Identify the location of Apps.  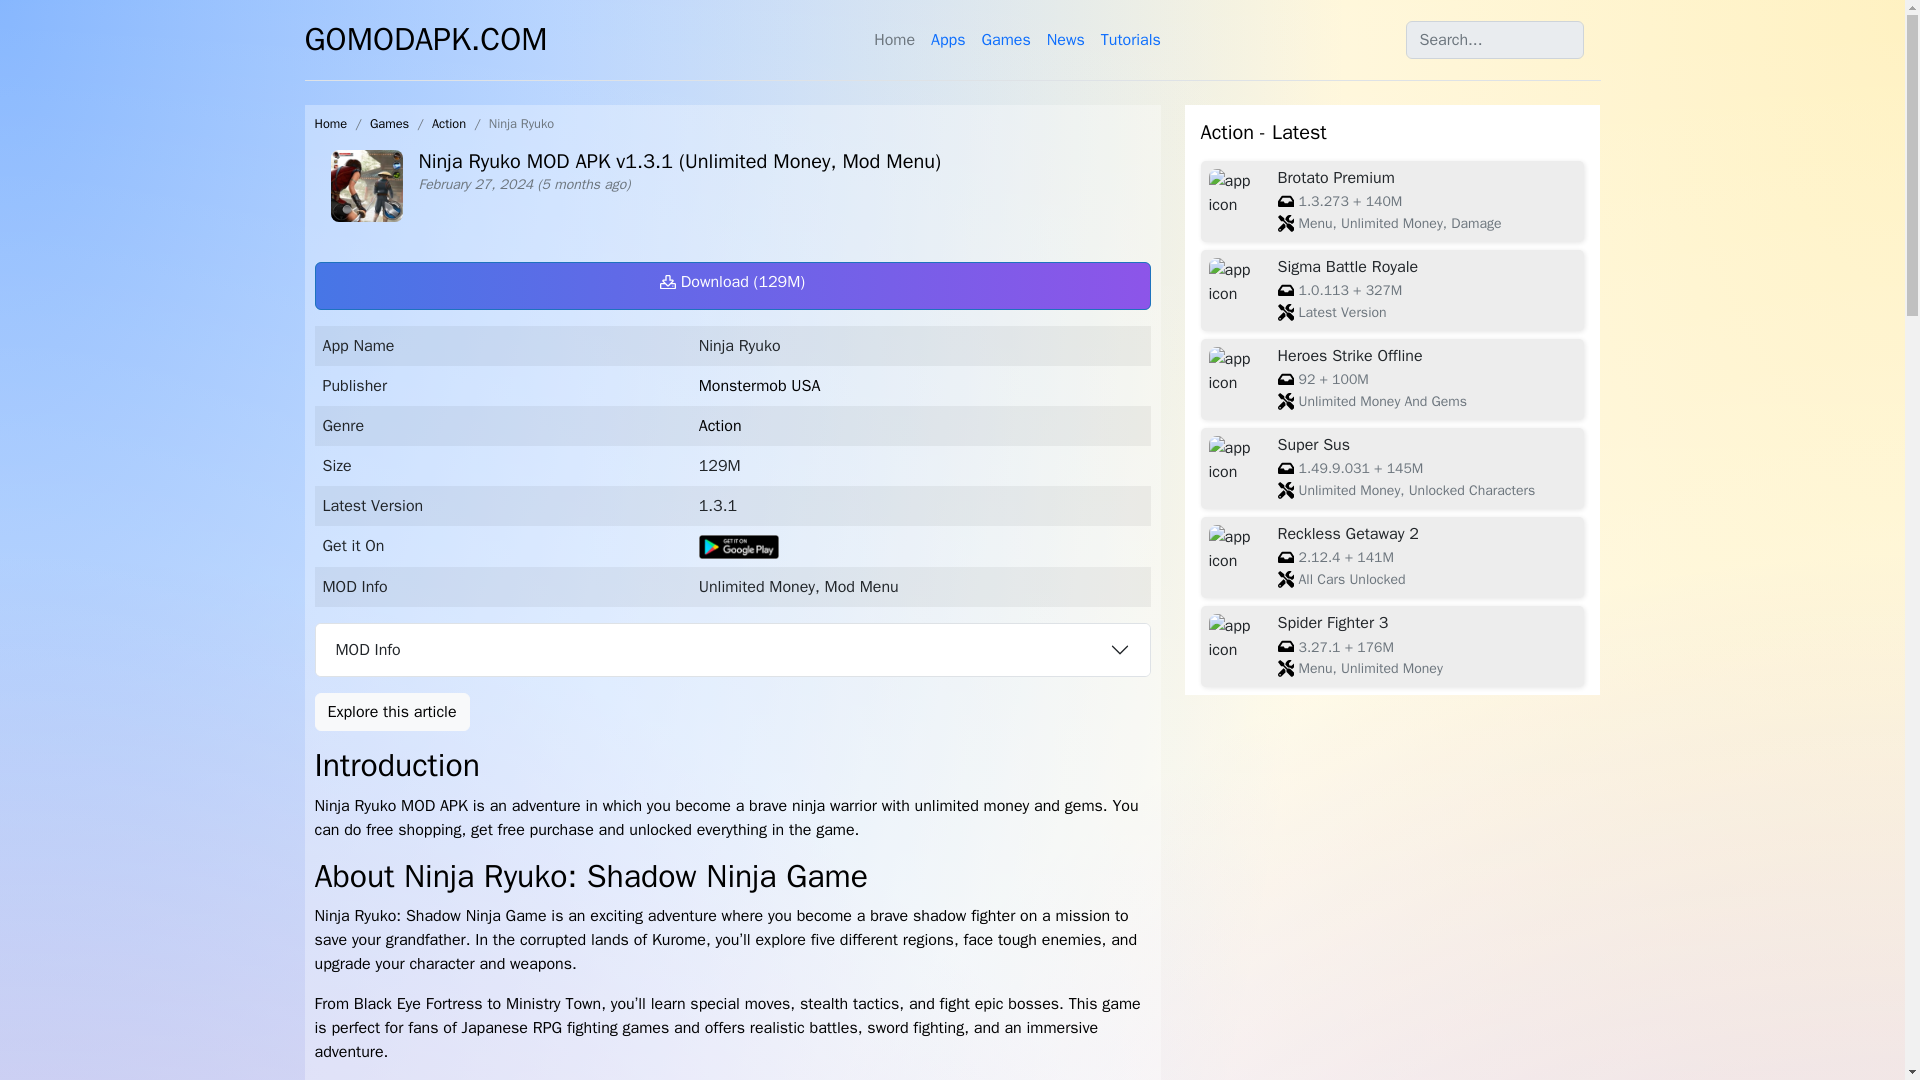
(948, 40).